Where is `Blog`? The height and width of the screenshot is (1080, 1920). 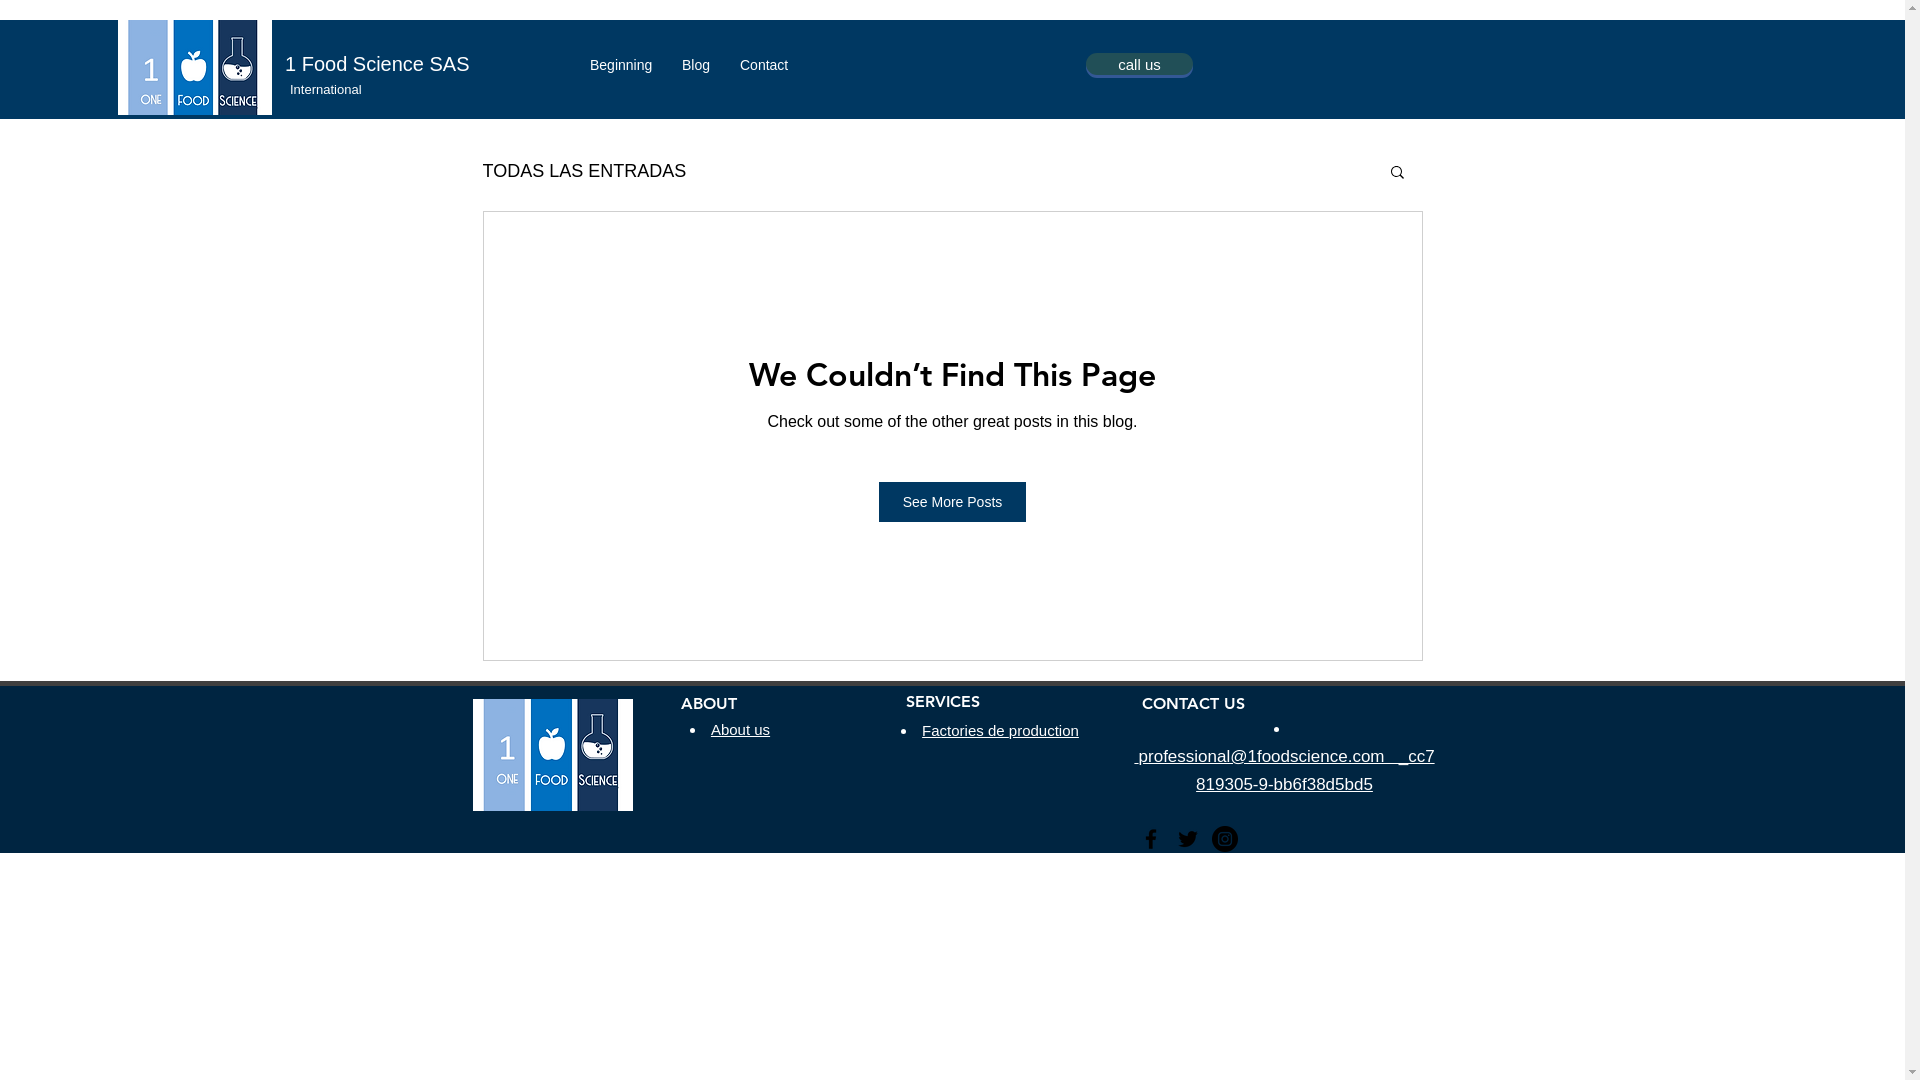 Blog is located at coordinates (696, 66).